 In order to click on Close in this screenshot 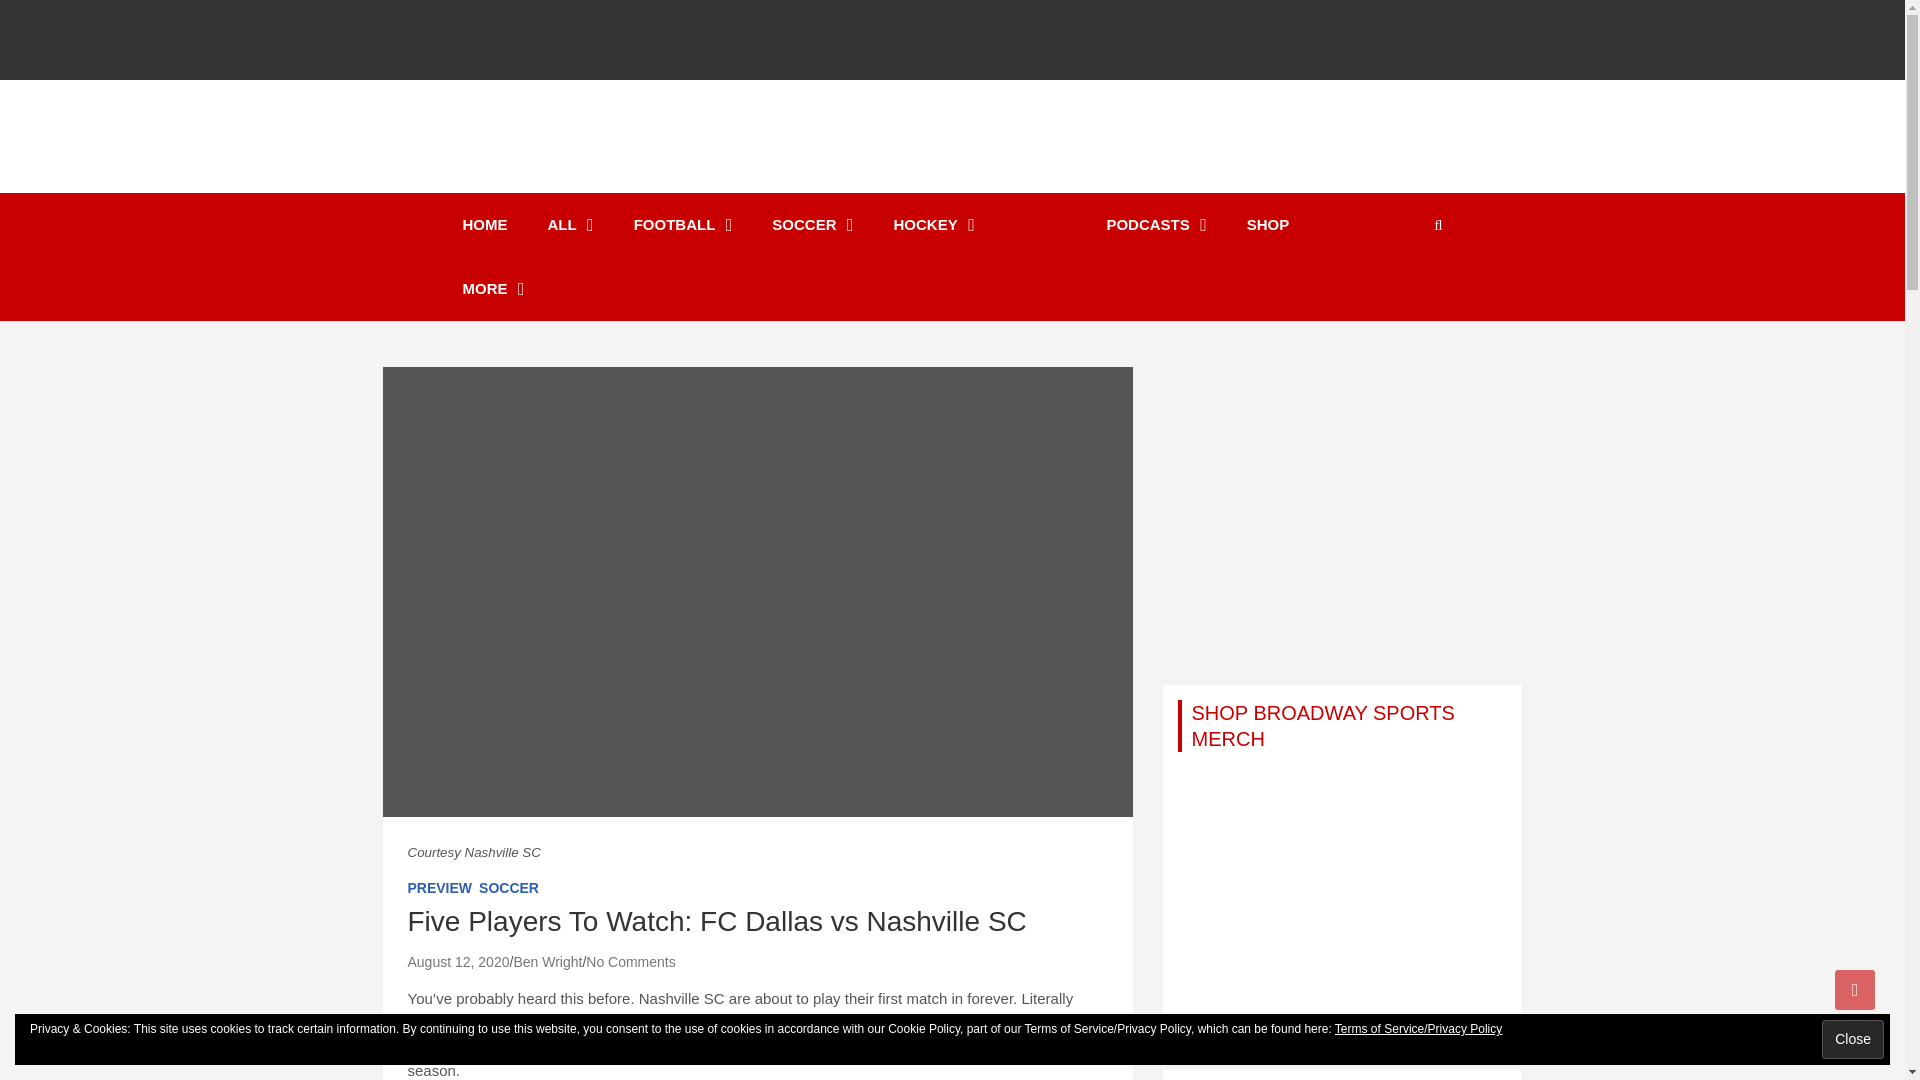, I will do `click(1852, 1039)`.